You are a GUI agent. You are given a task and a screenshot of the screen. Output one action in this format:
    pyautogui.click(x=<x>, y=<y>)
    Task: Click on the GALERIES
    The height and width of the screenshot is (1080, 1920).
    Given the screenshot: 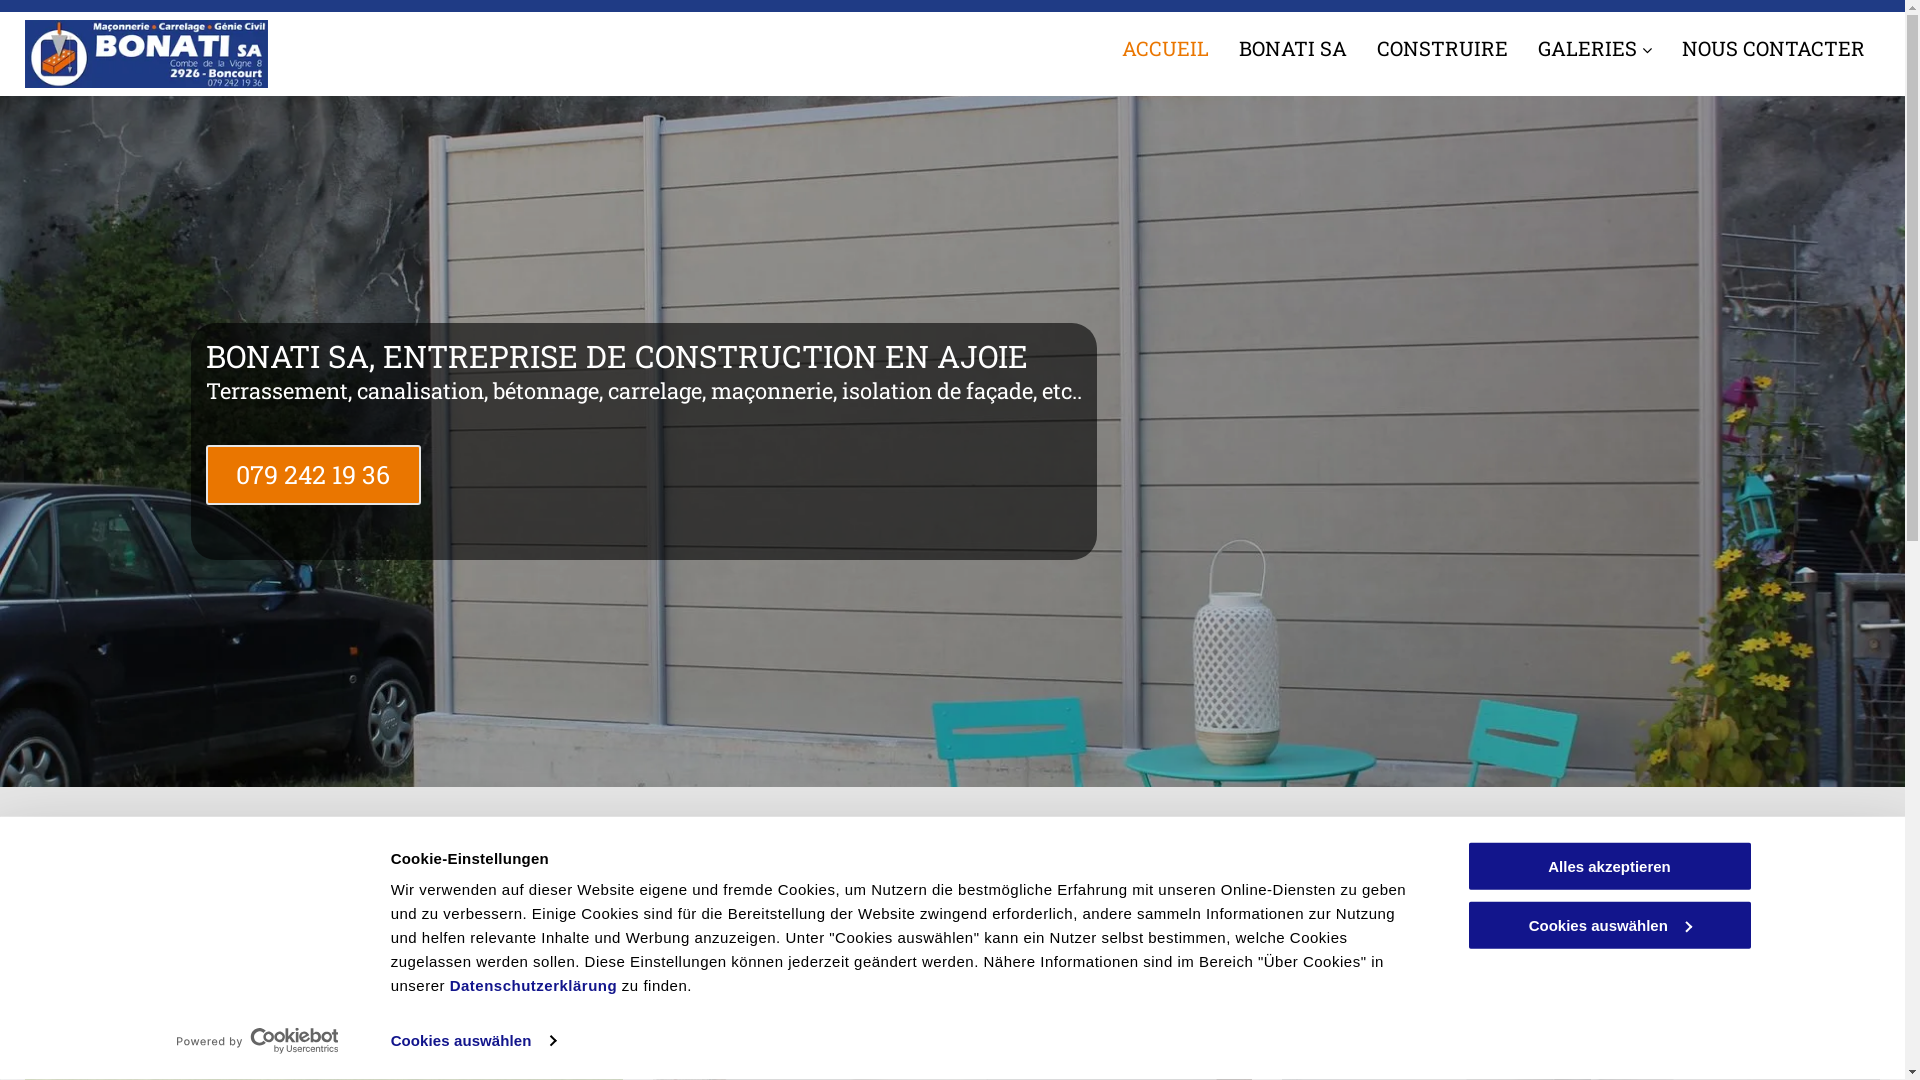 What is the action you would take?
    pyautogui.click(x=1595, y=48)
    